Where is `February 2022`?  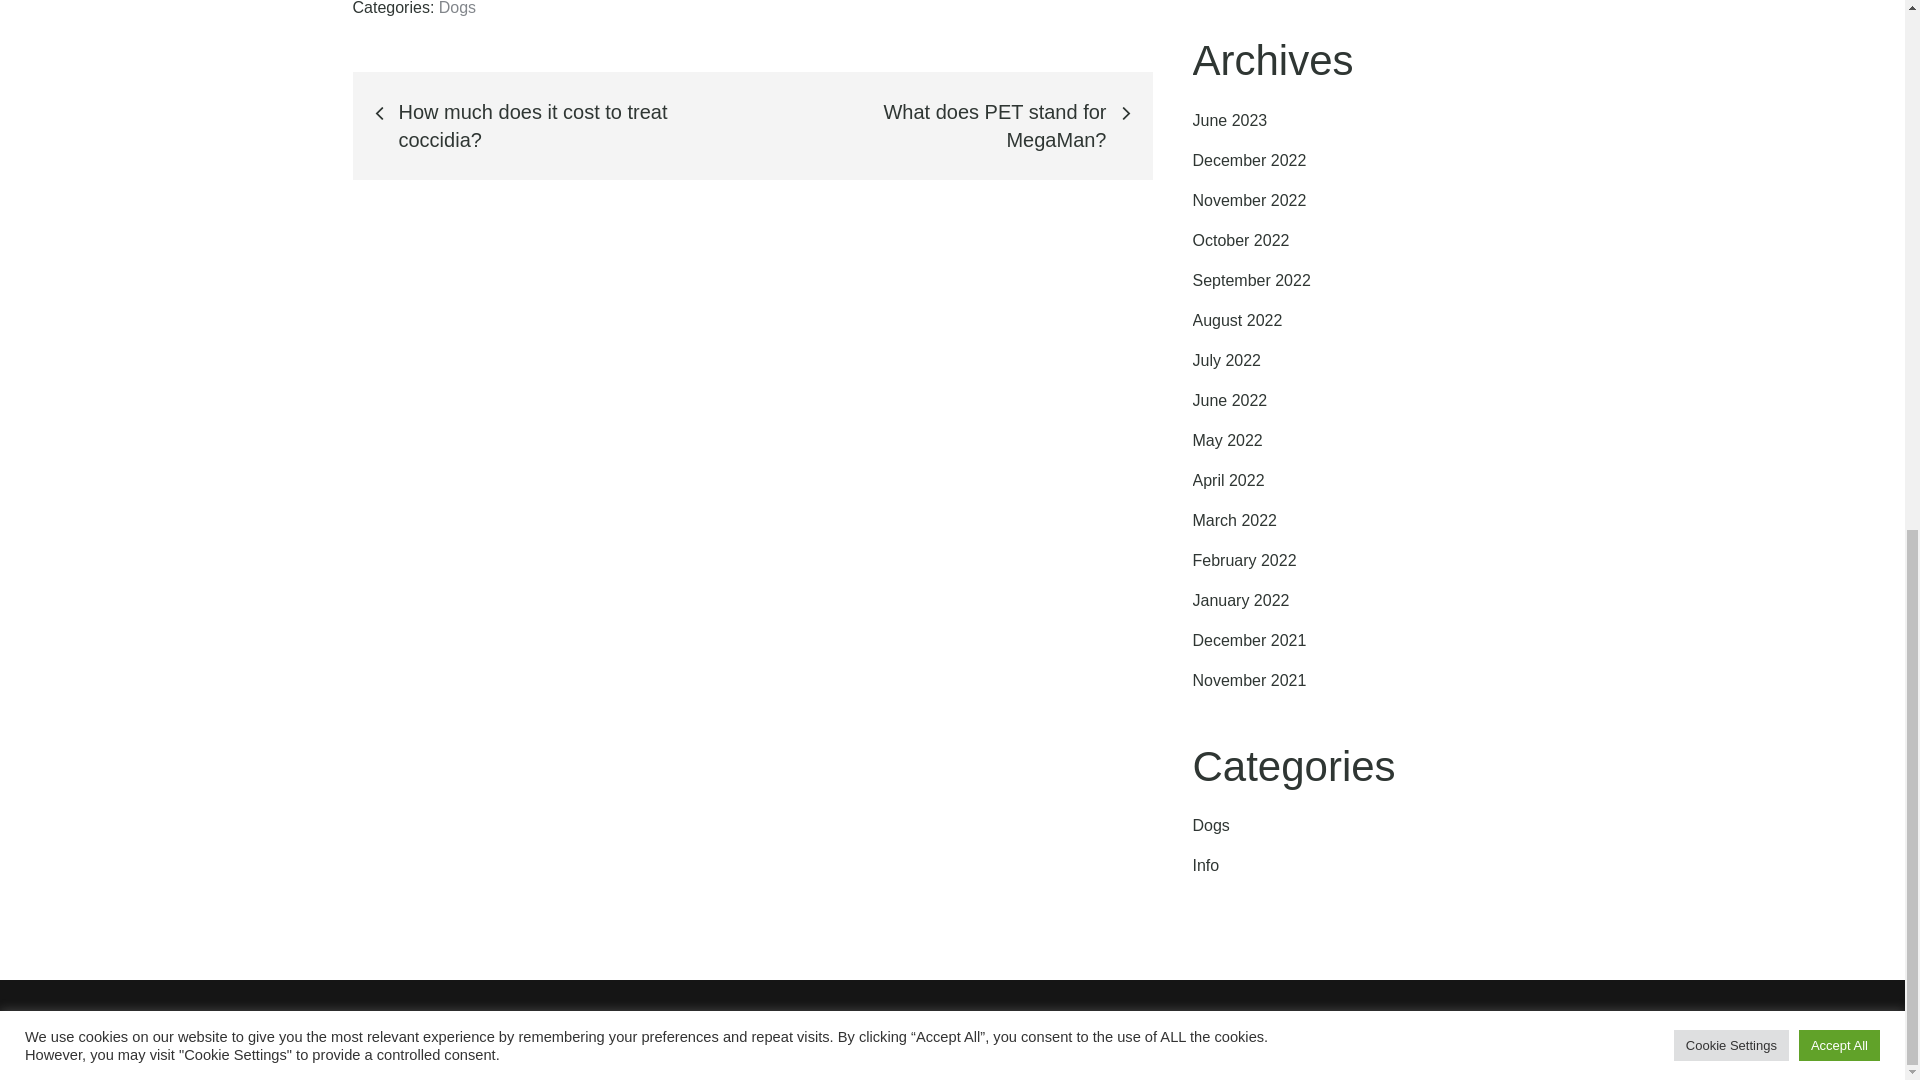 February 2022 is located at coordinates (1244, 560).